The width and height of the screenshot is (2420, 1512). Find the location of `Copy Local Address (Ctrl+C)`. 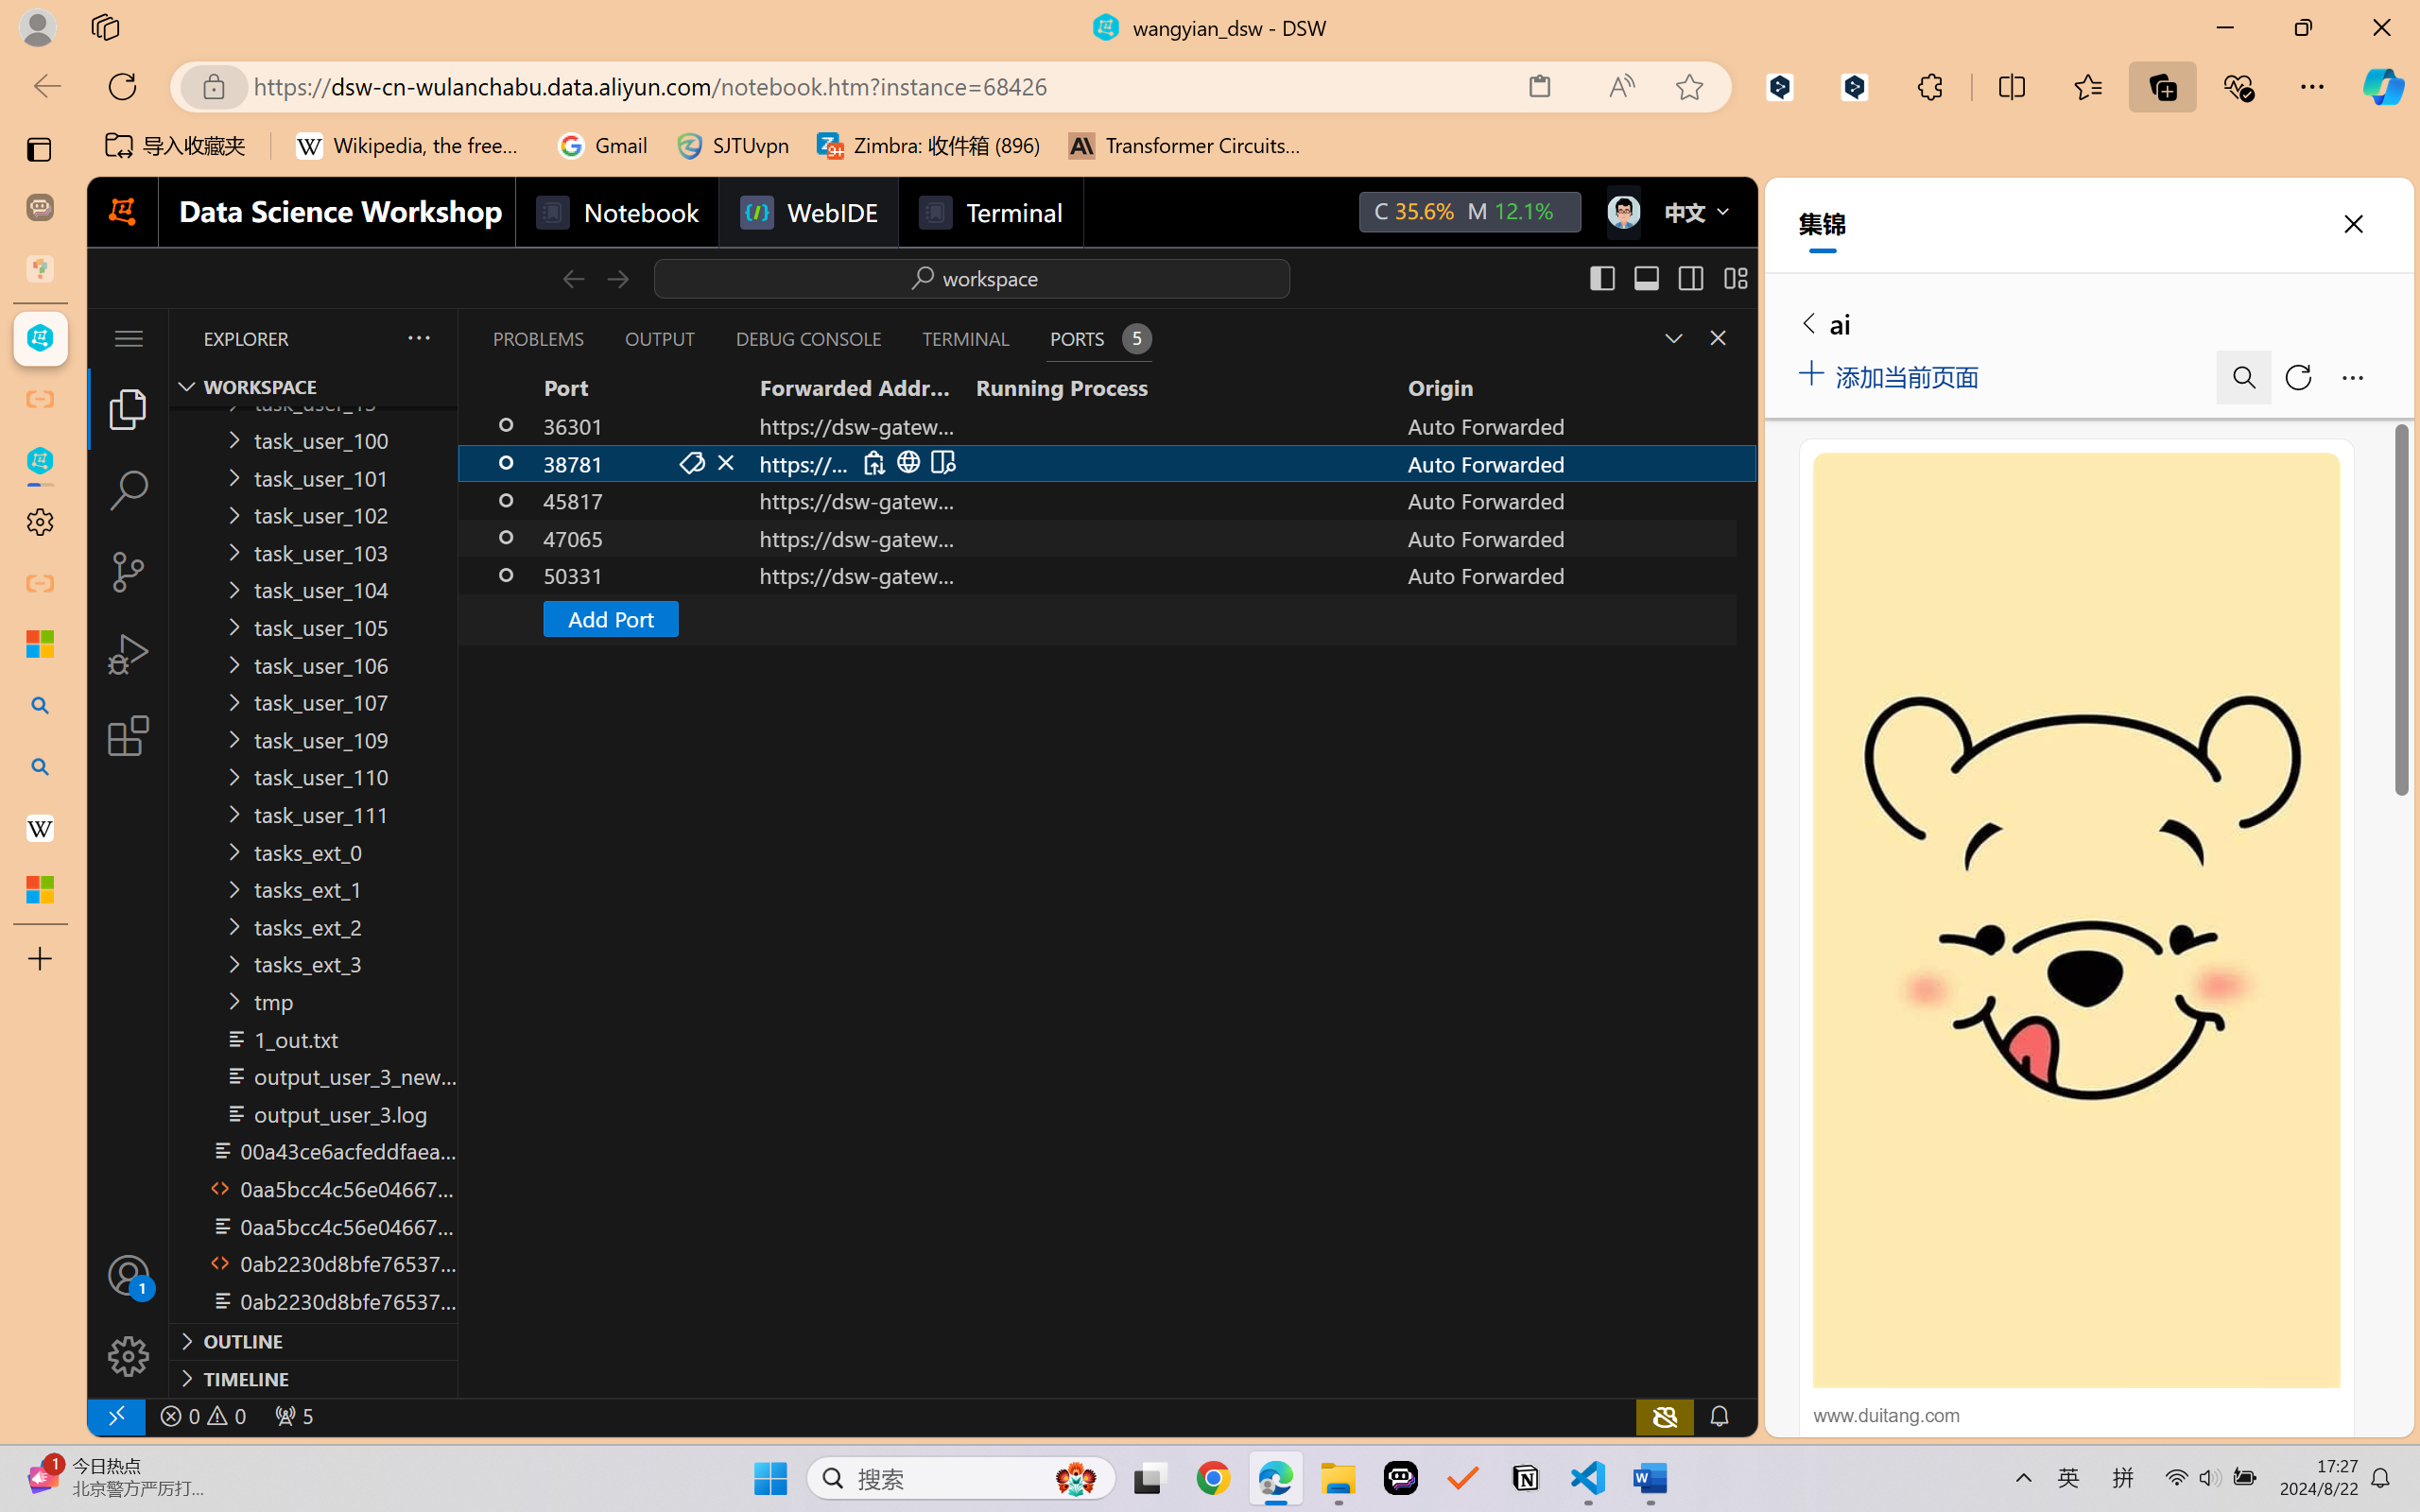

Copy Local Address (Ctrl+C) is located at coordinates (873, 462).